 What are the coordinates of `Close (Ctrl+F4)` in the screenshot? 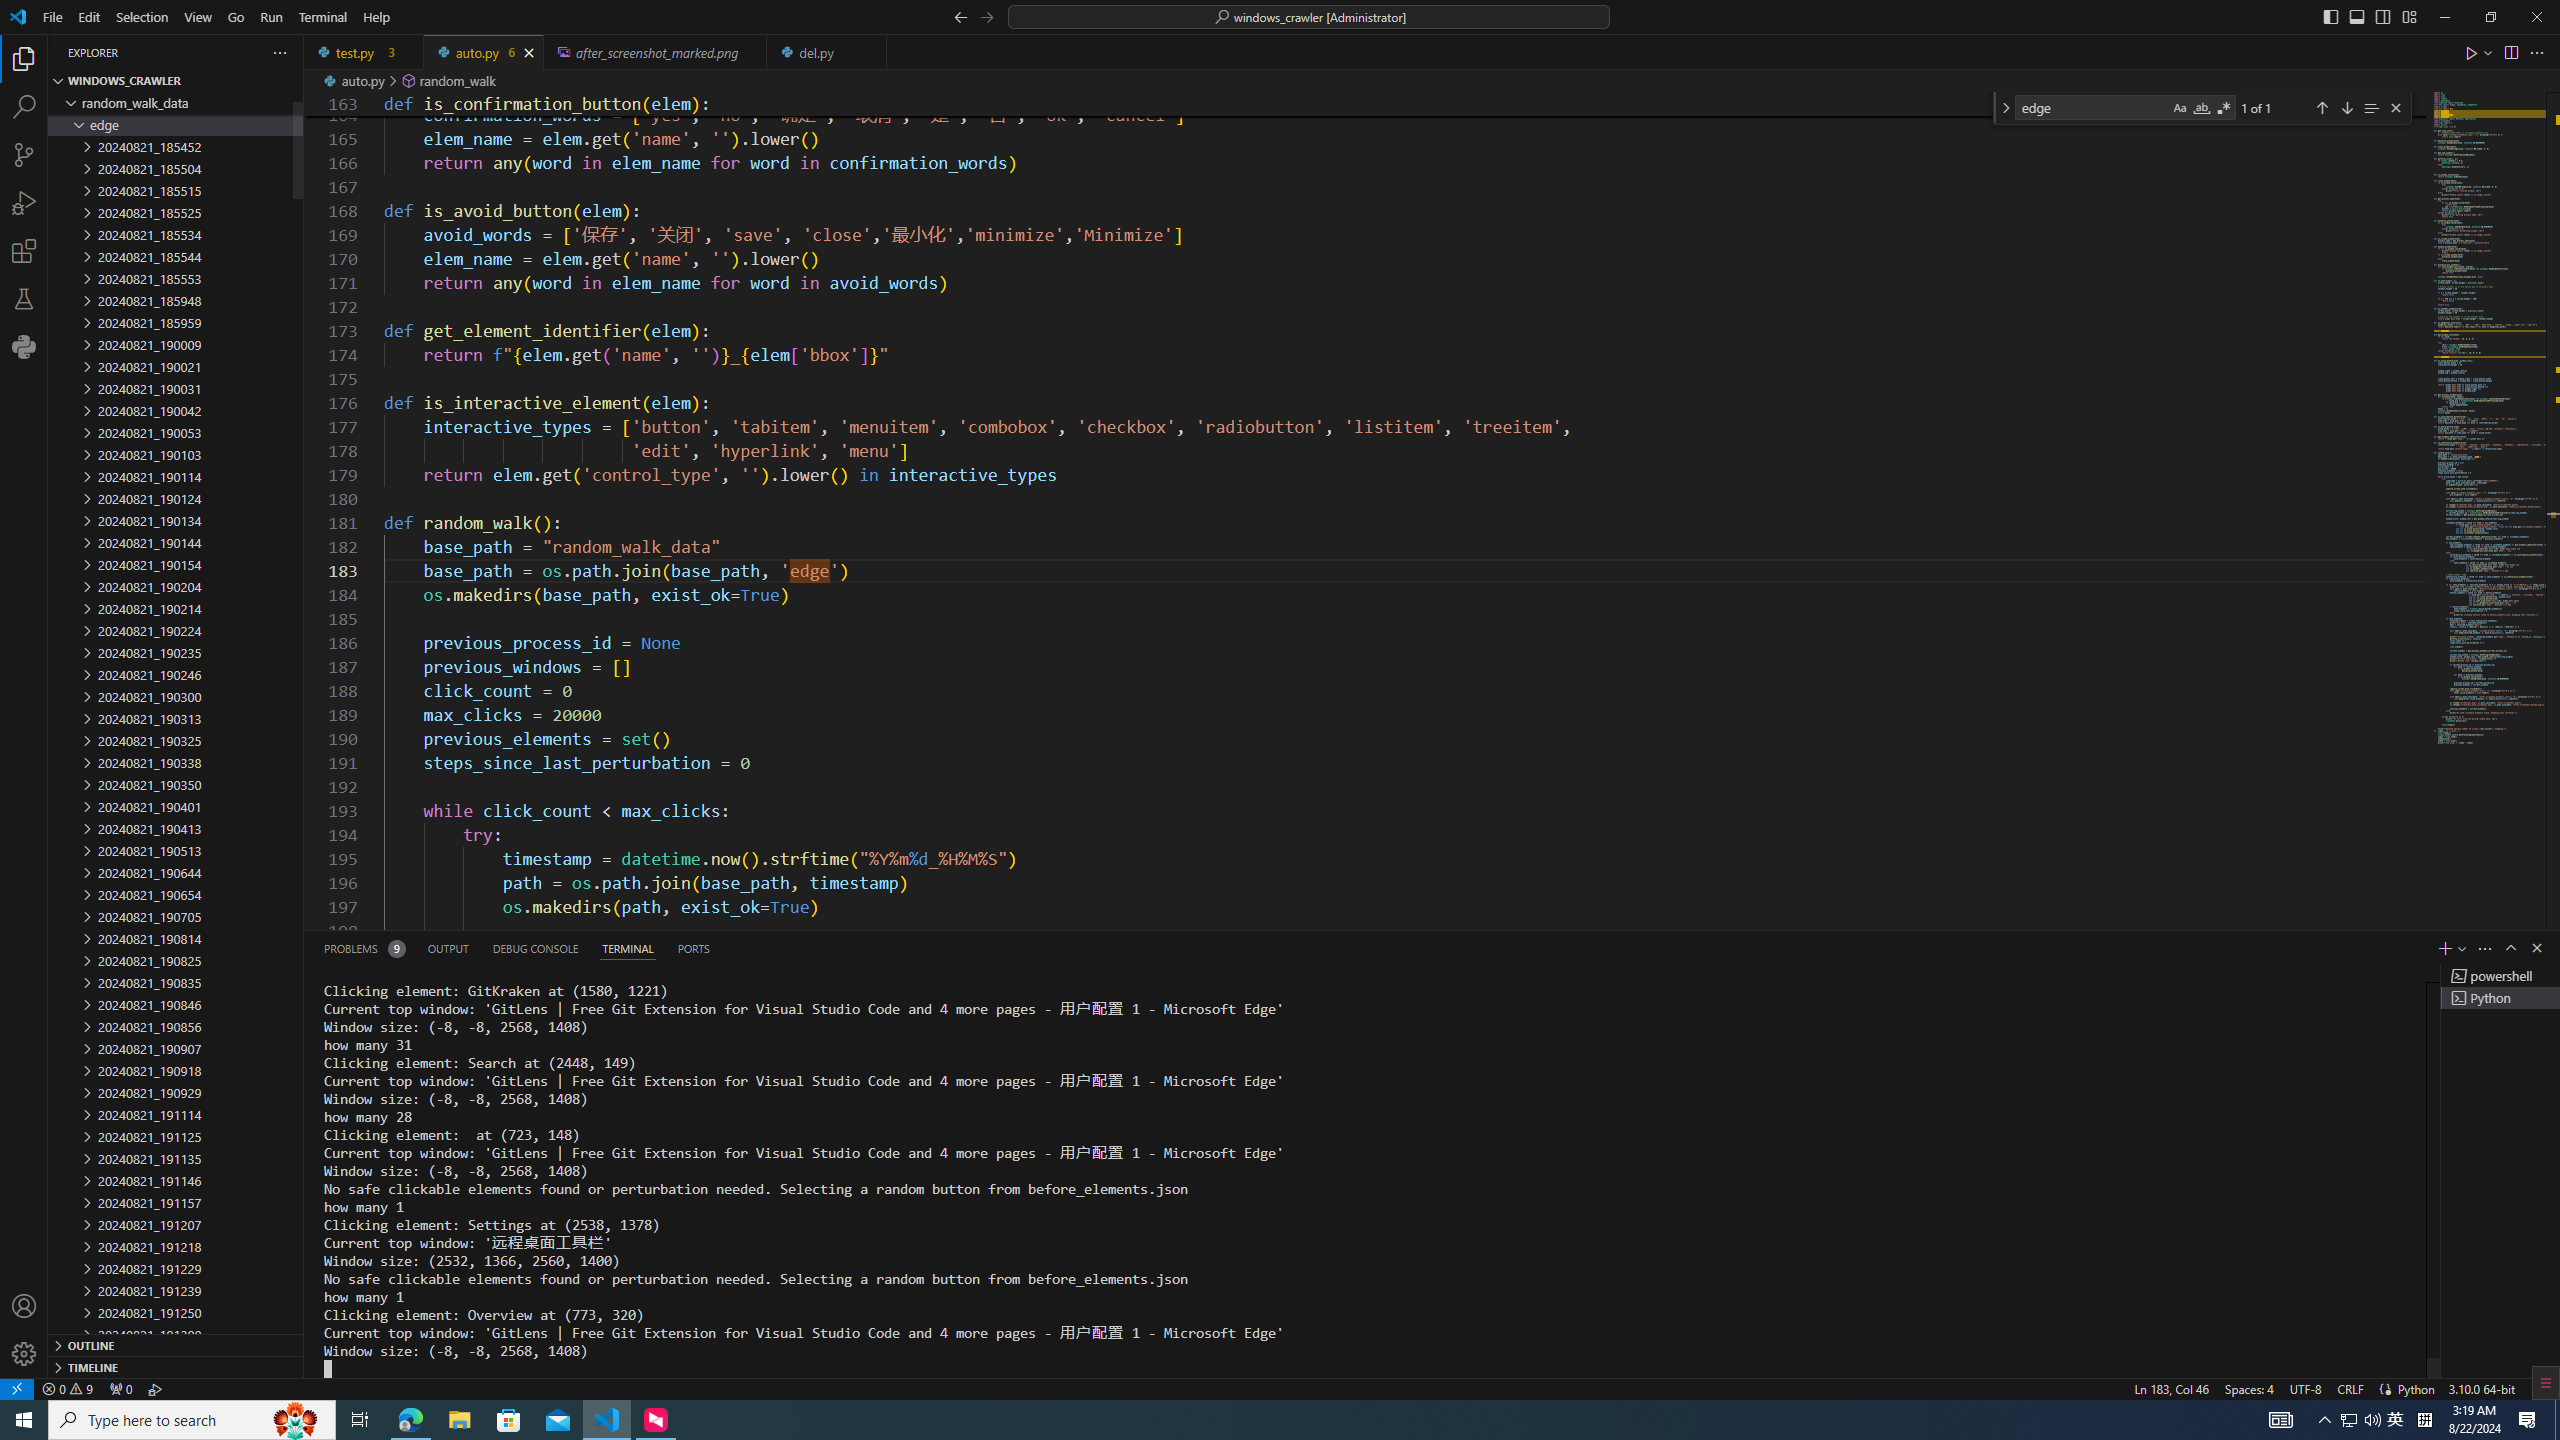 It's located at (872, 52).